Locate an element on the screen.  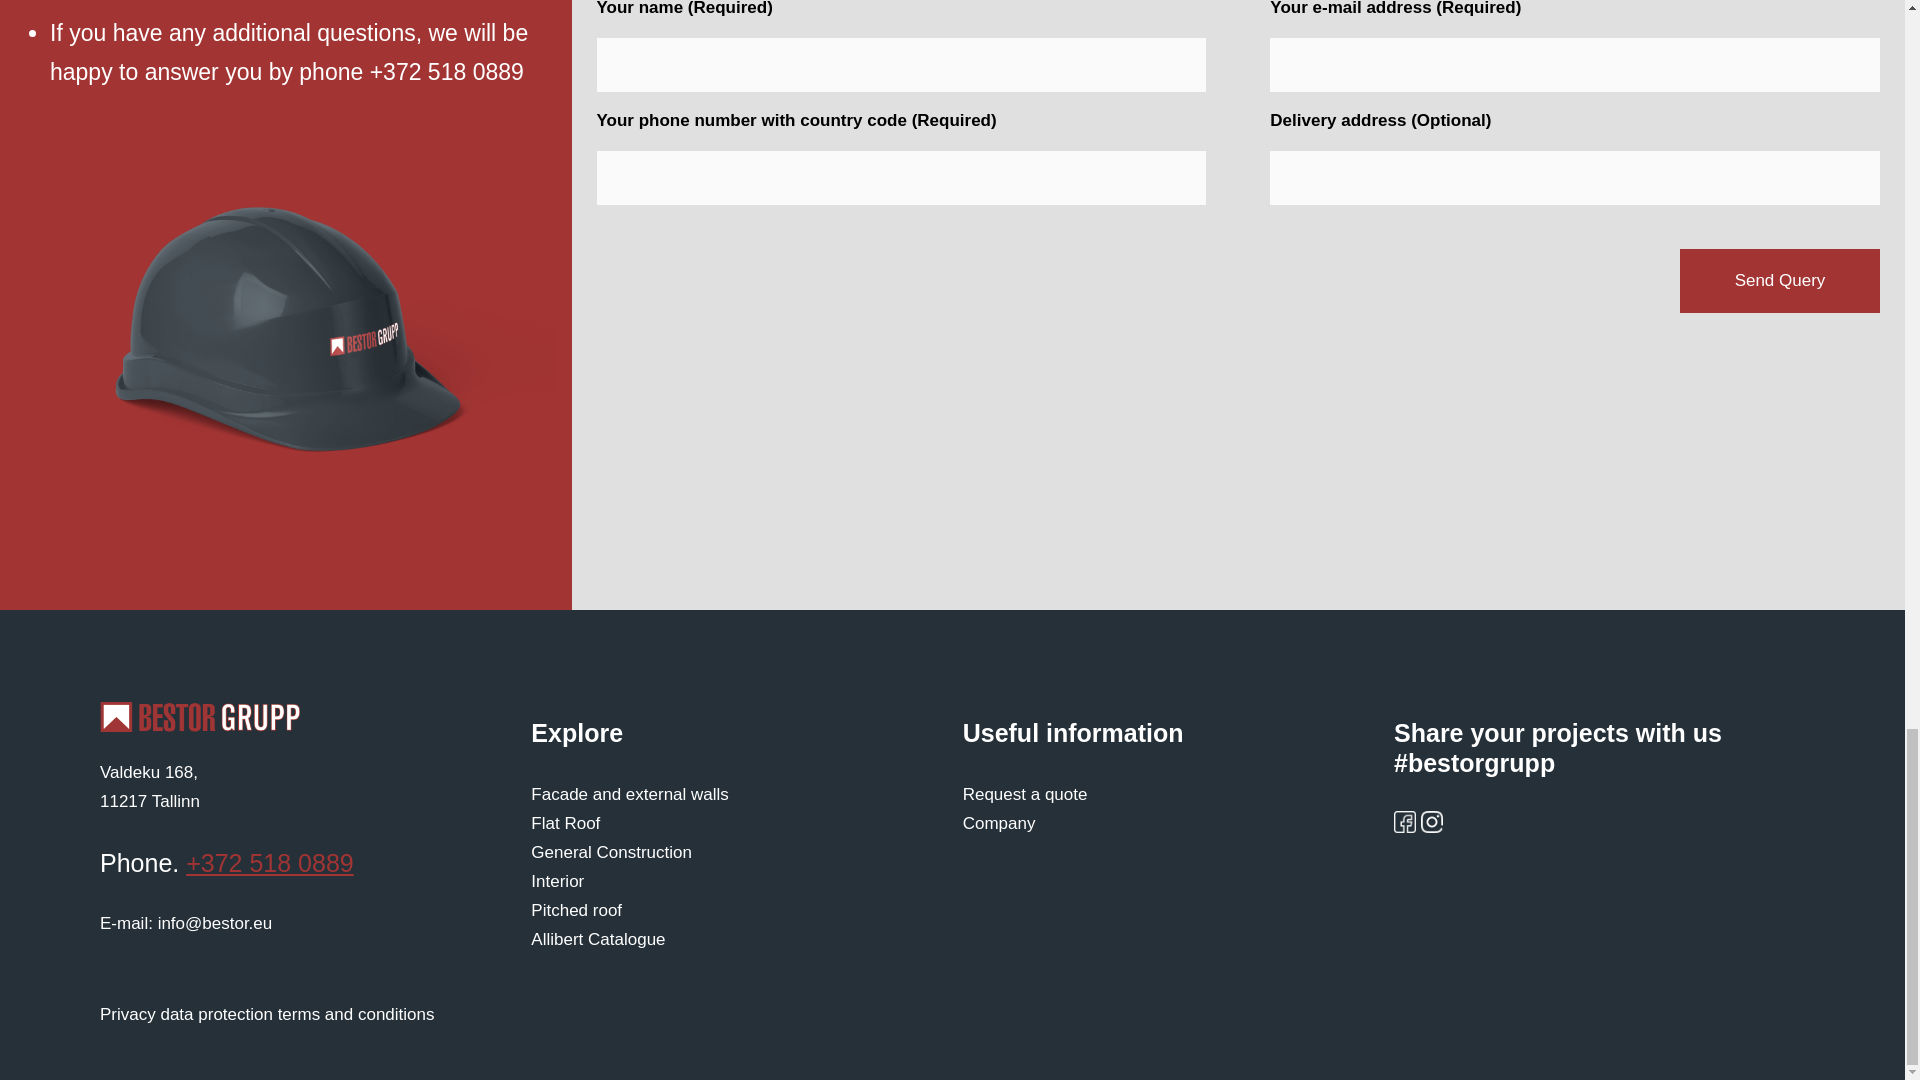
General Construction is located at coordinates (611, 852).